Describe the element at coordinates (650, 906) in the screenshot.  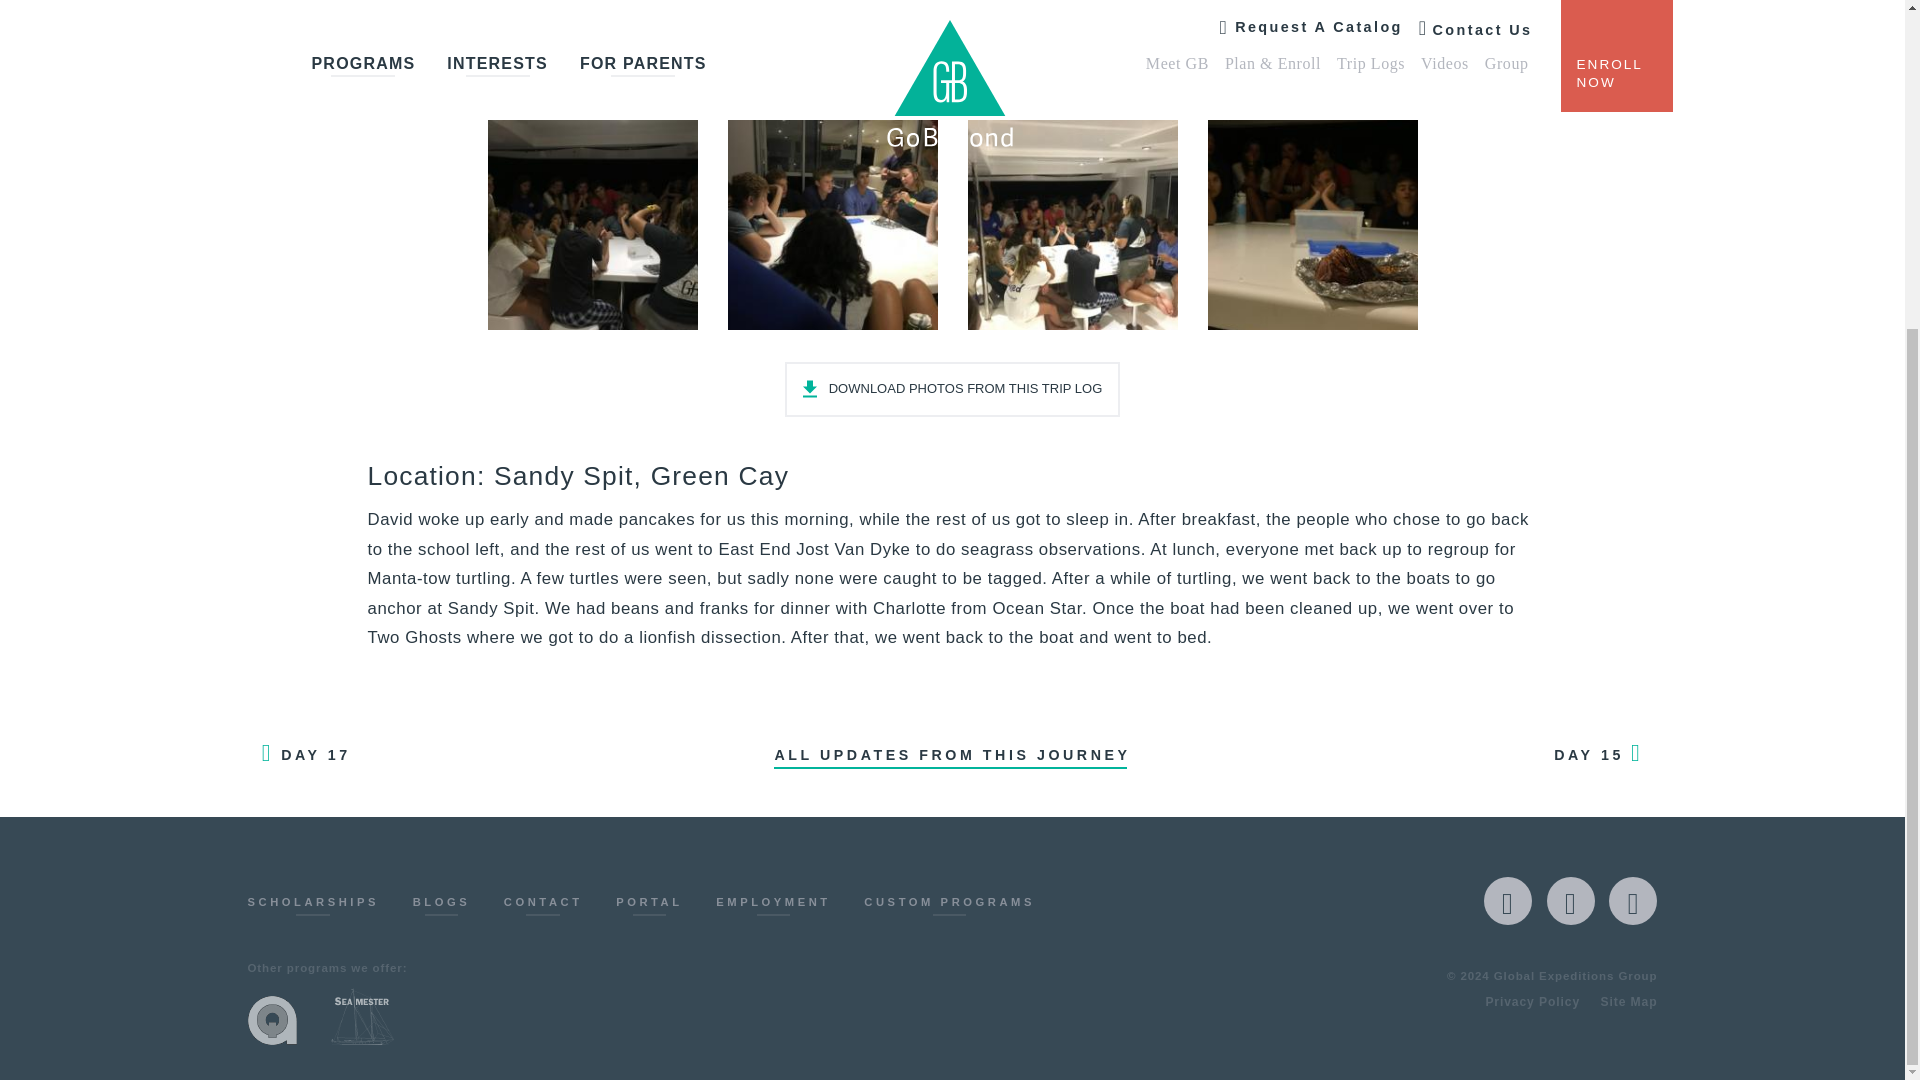
I see `PORTAL` at that location.